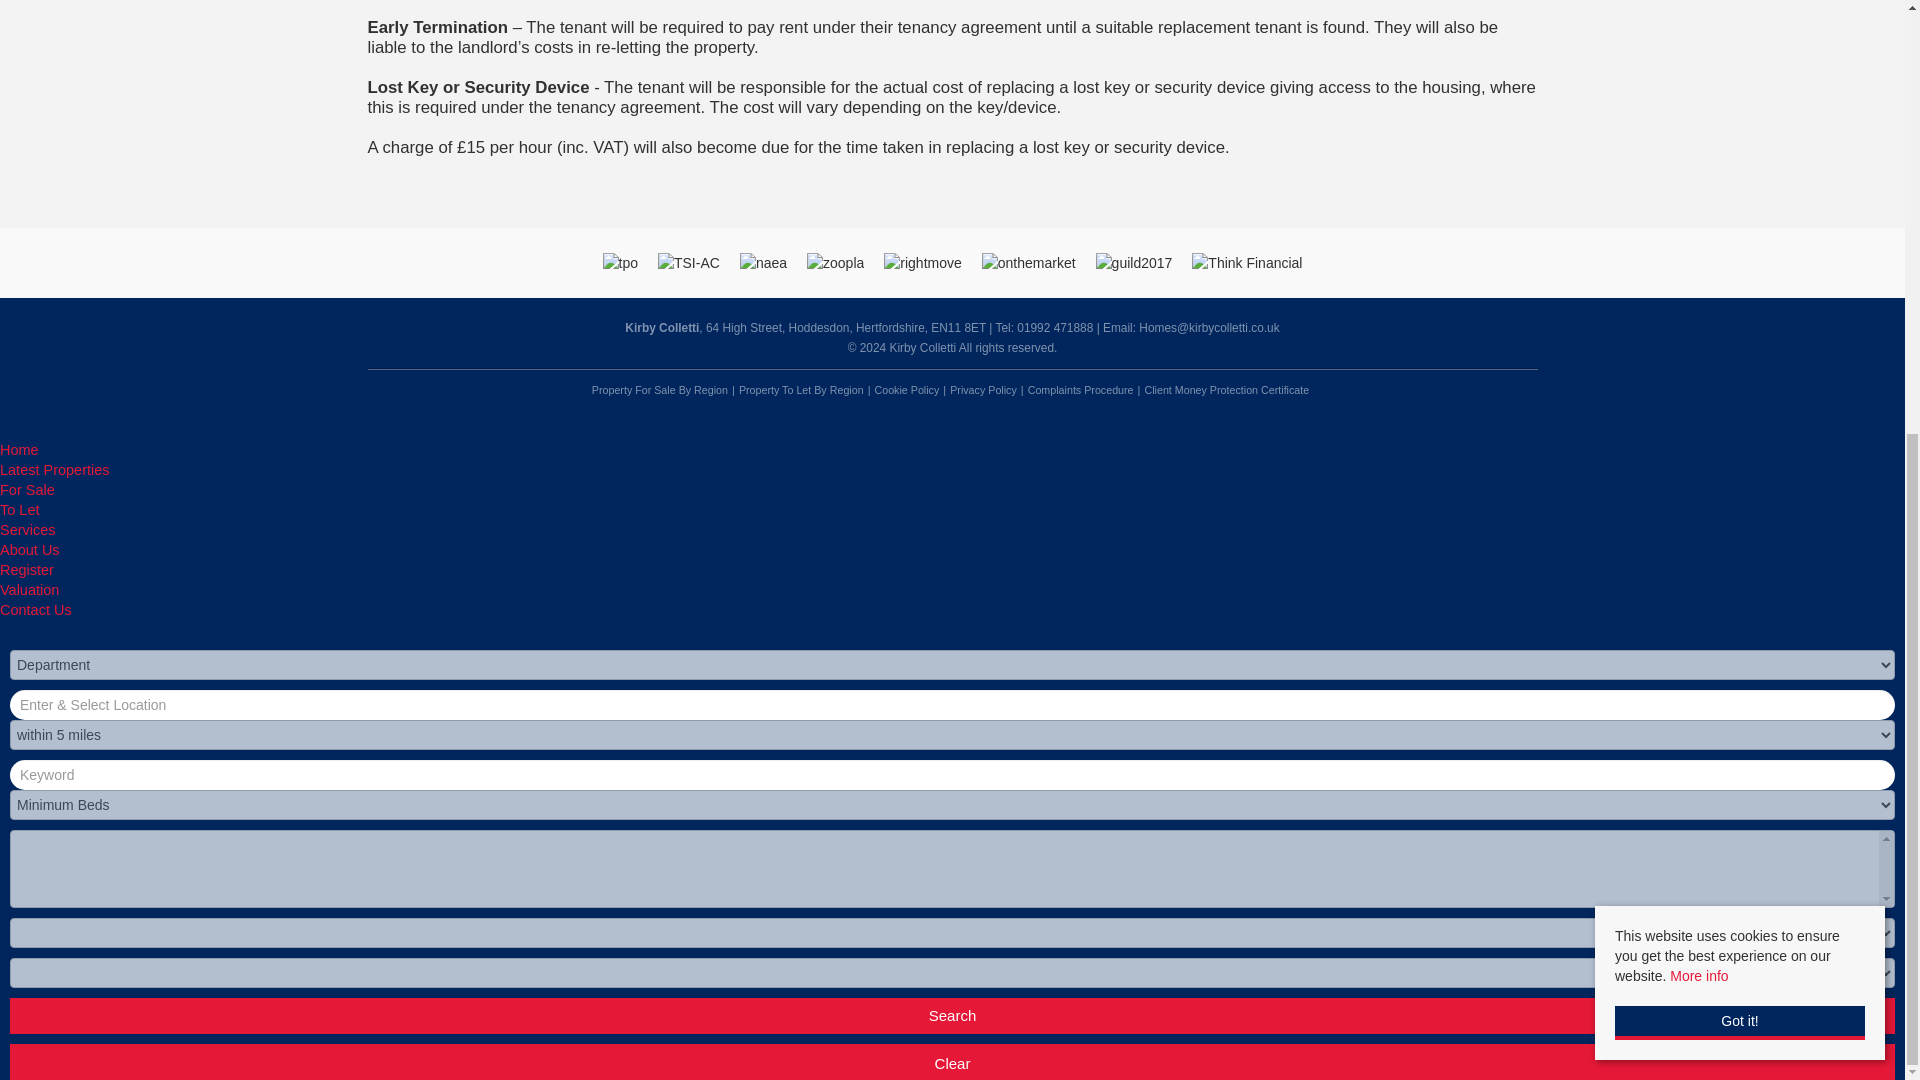 The image size is (1920, 1080). What do you see at coordinates (801, 390) in the screenshot?
I see `Property To Let By Region` at bounding box center [801, 390].